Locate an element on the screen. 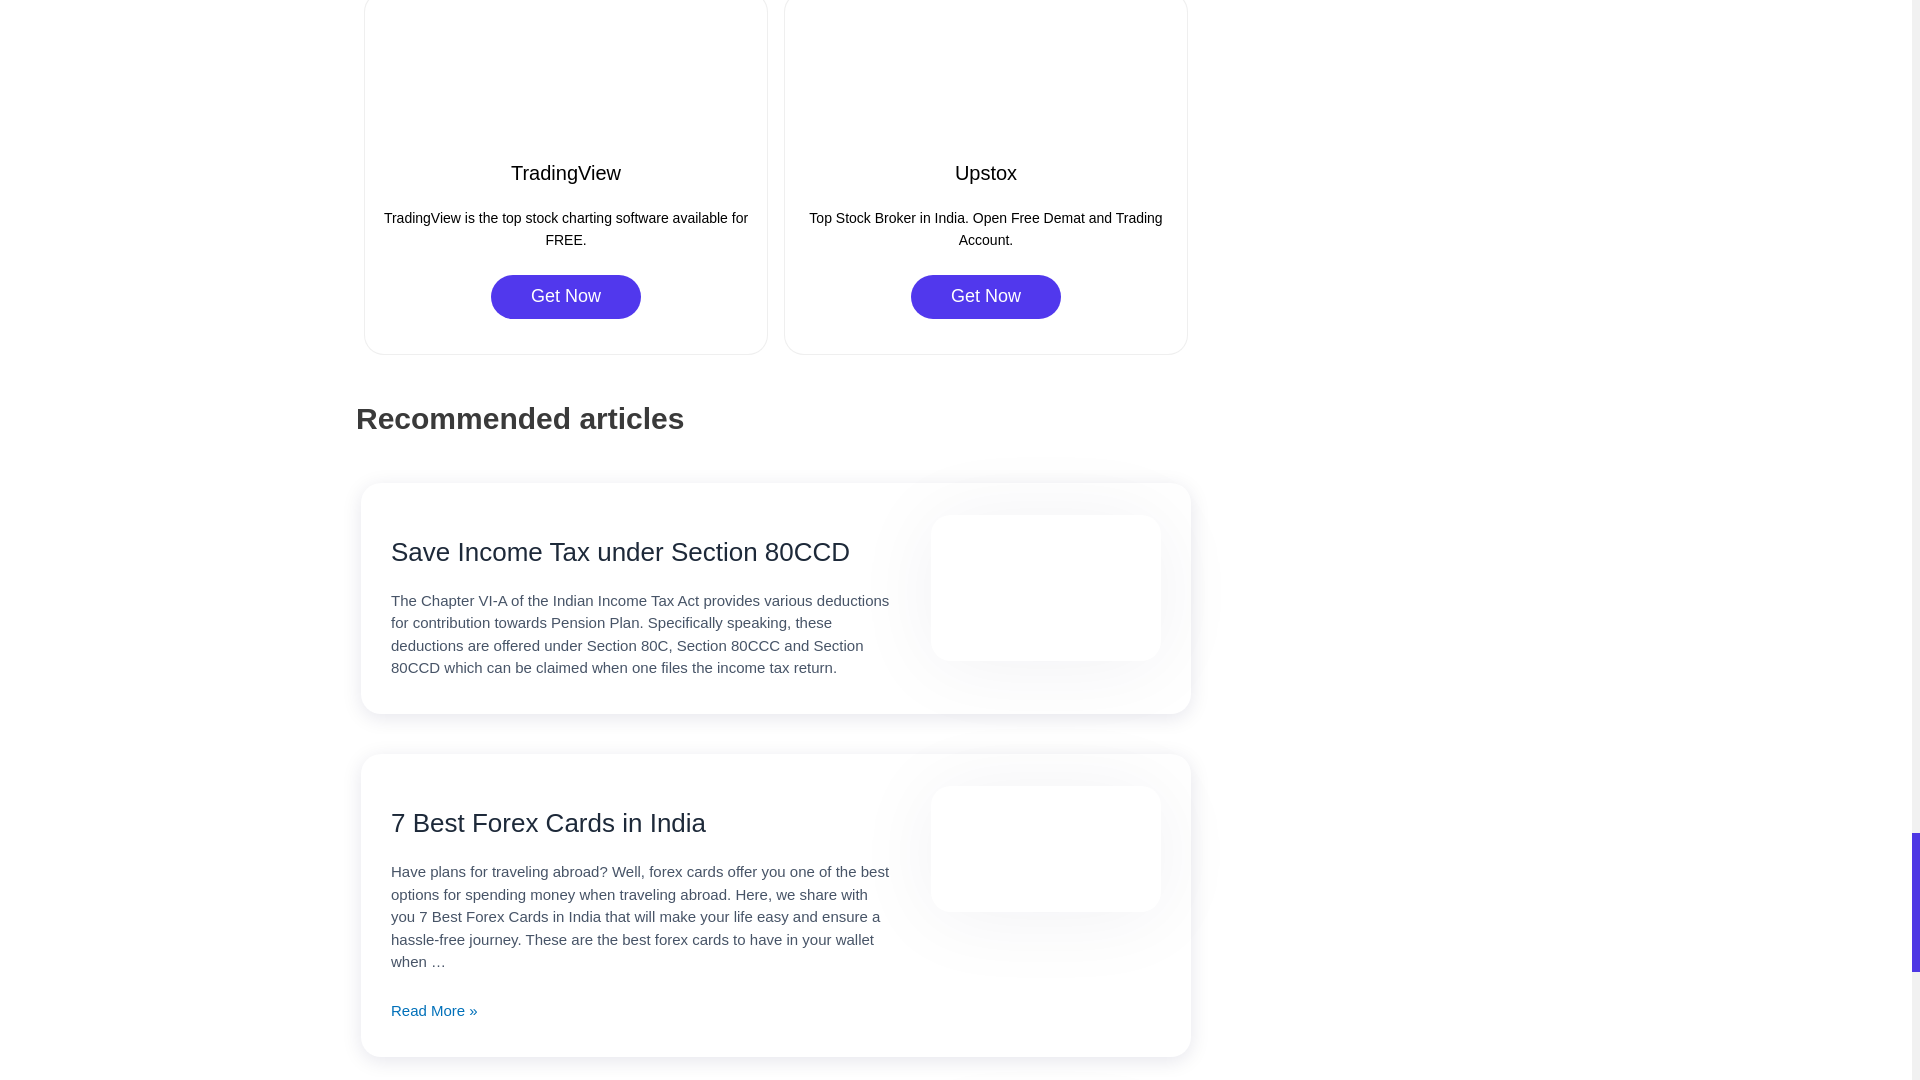 The image size is (1920, 1080). Get Now is located at coordinates (566, 296).